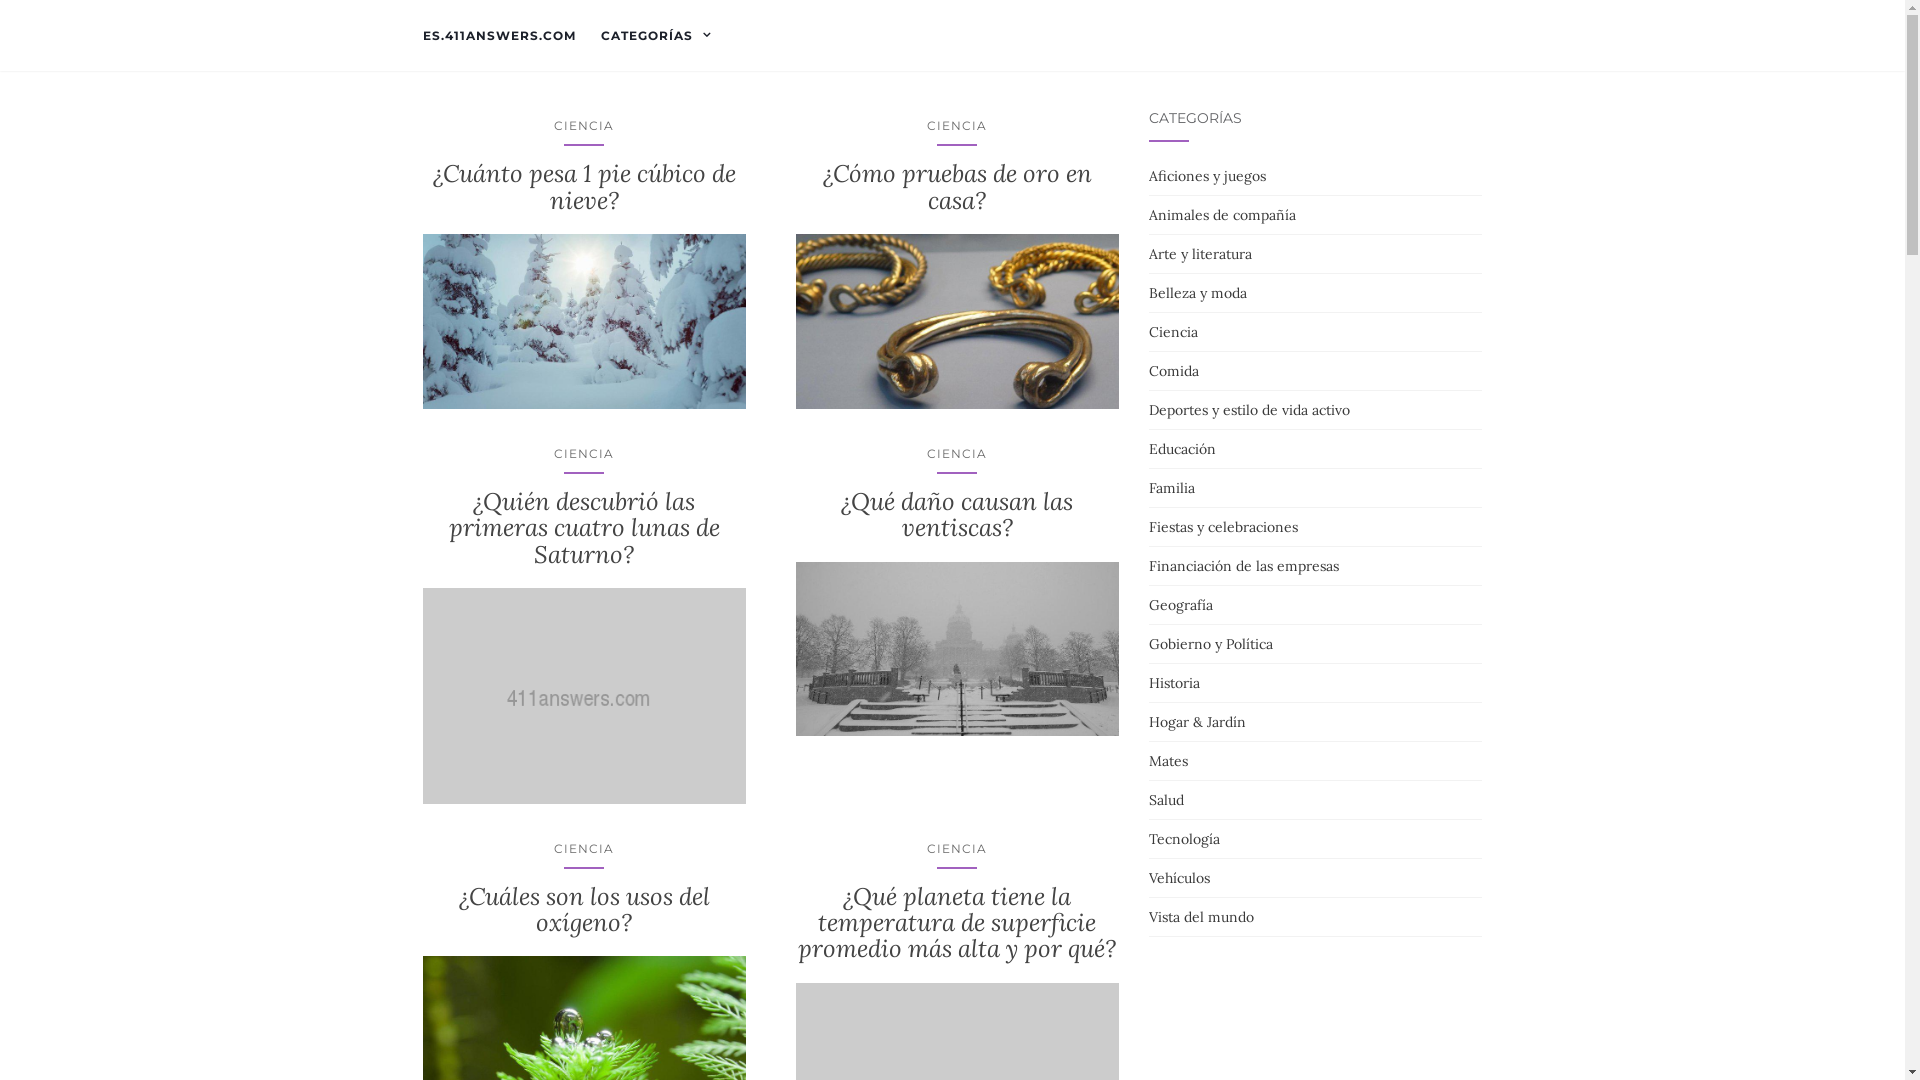 Image resolution: width=1920 pixels, height=1080 pixels. What do you see at coordinates (1202, 917) in the screenshot?
I see `Vista del mundo` at bounding box center [1202, 917].